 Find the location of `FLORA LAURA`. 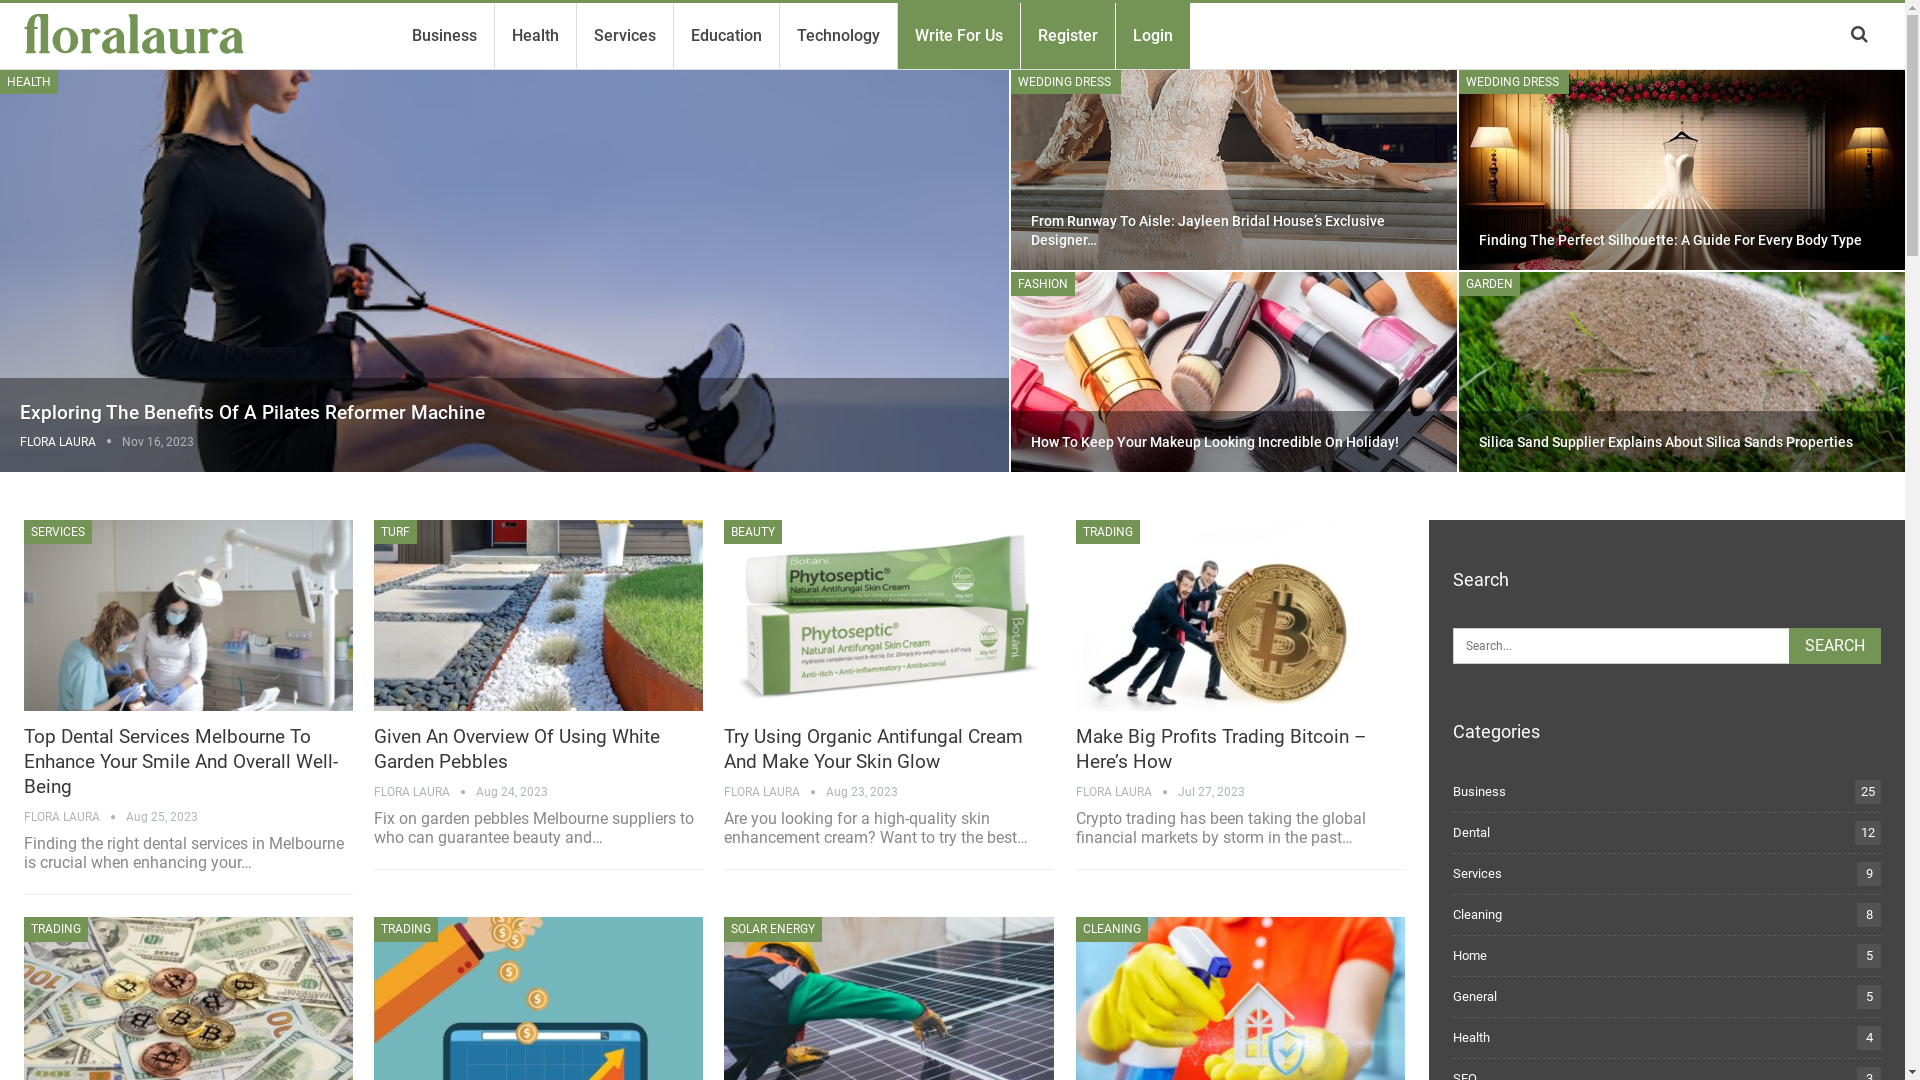

FLORA LAURA is located at coordinates (425, 792).